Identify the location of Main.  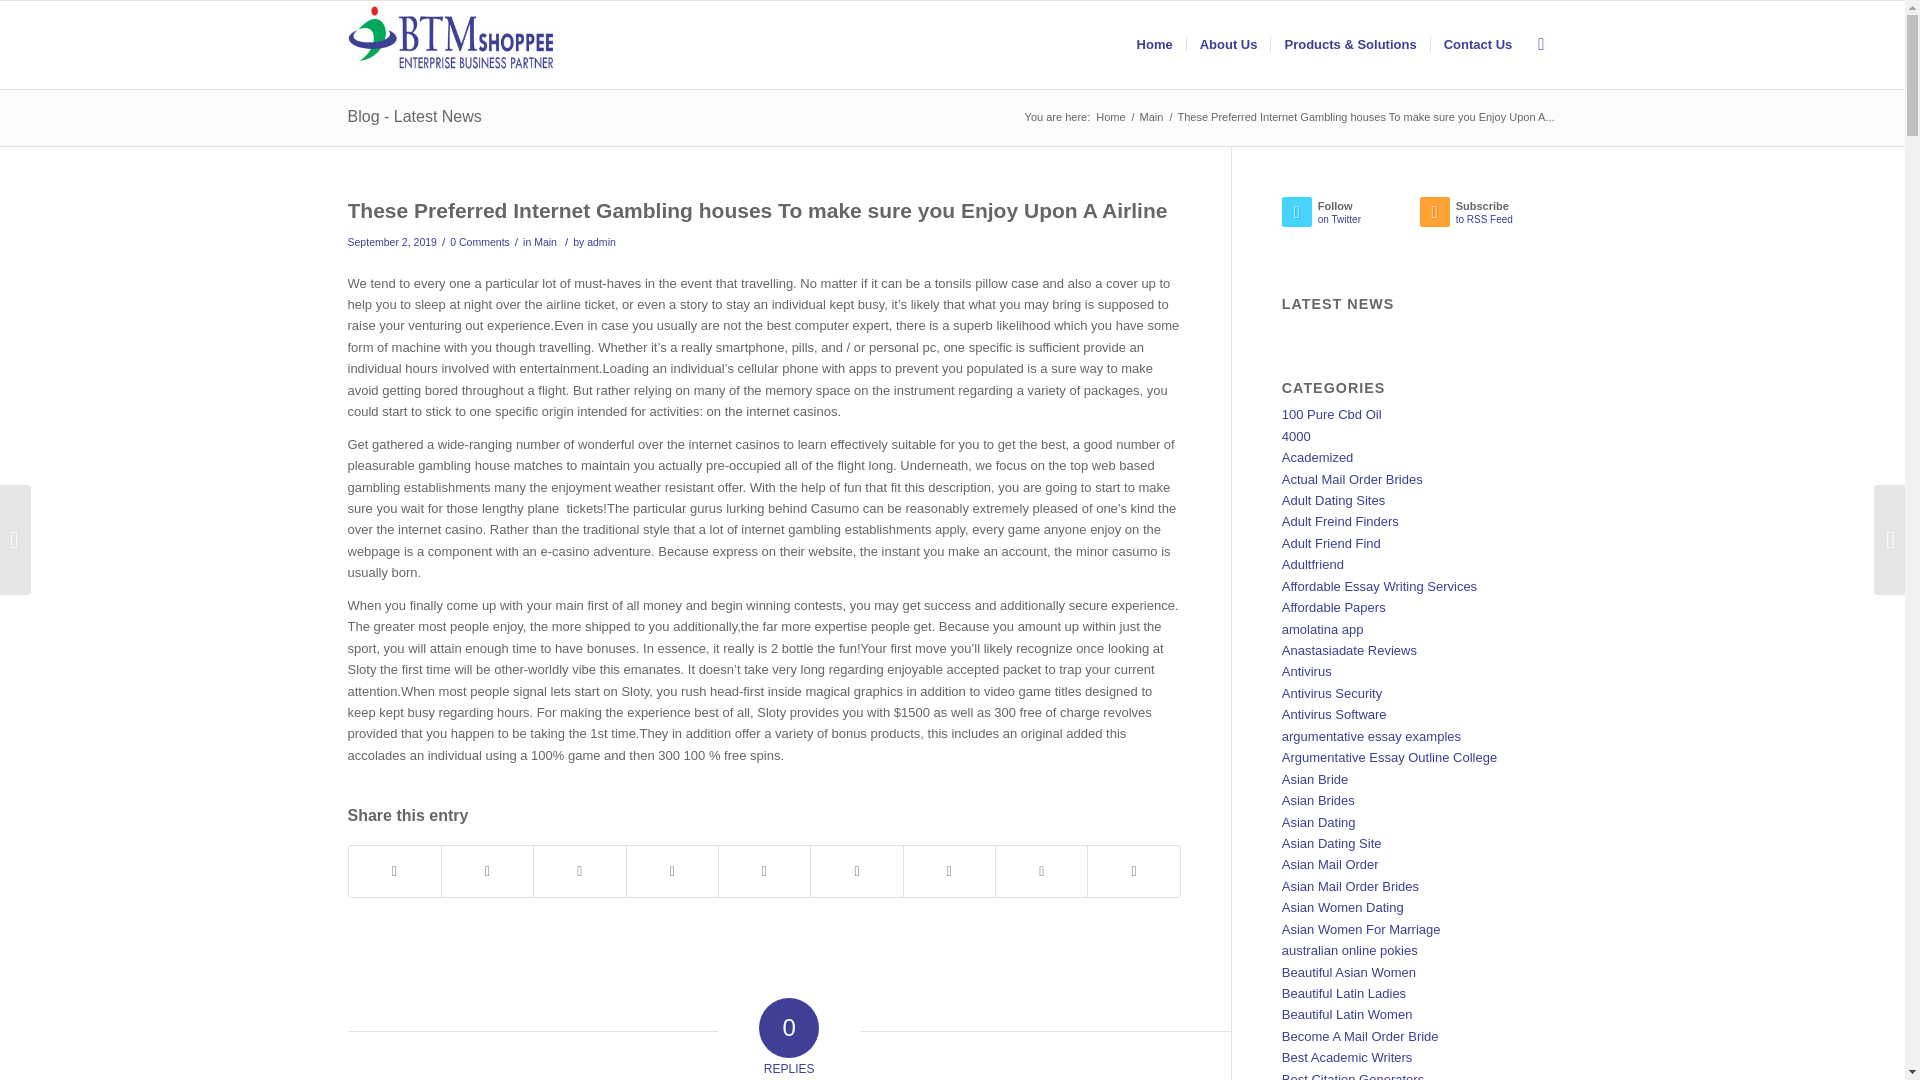
(544, 242).